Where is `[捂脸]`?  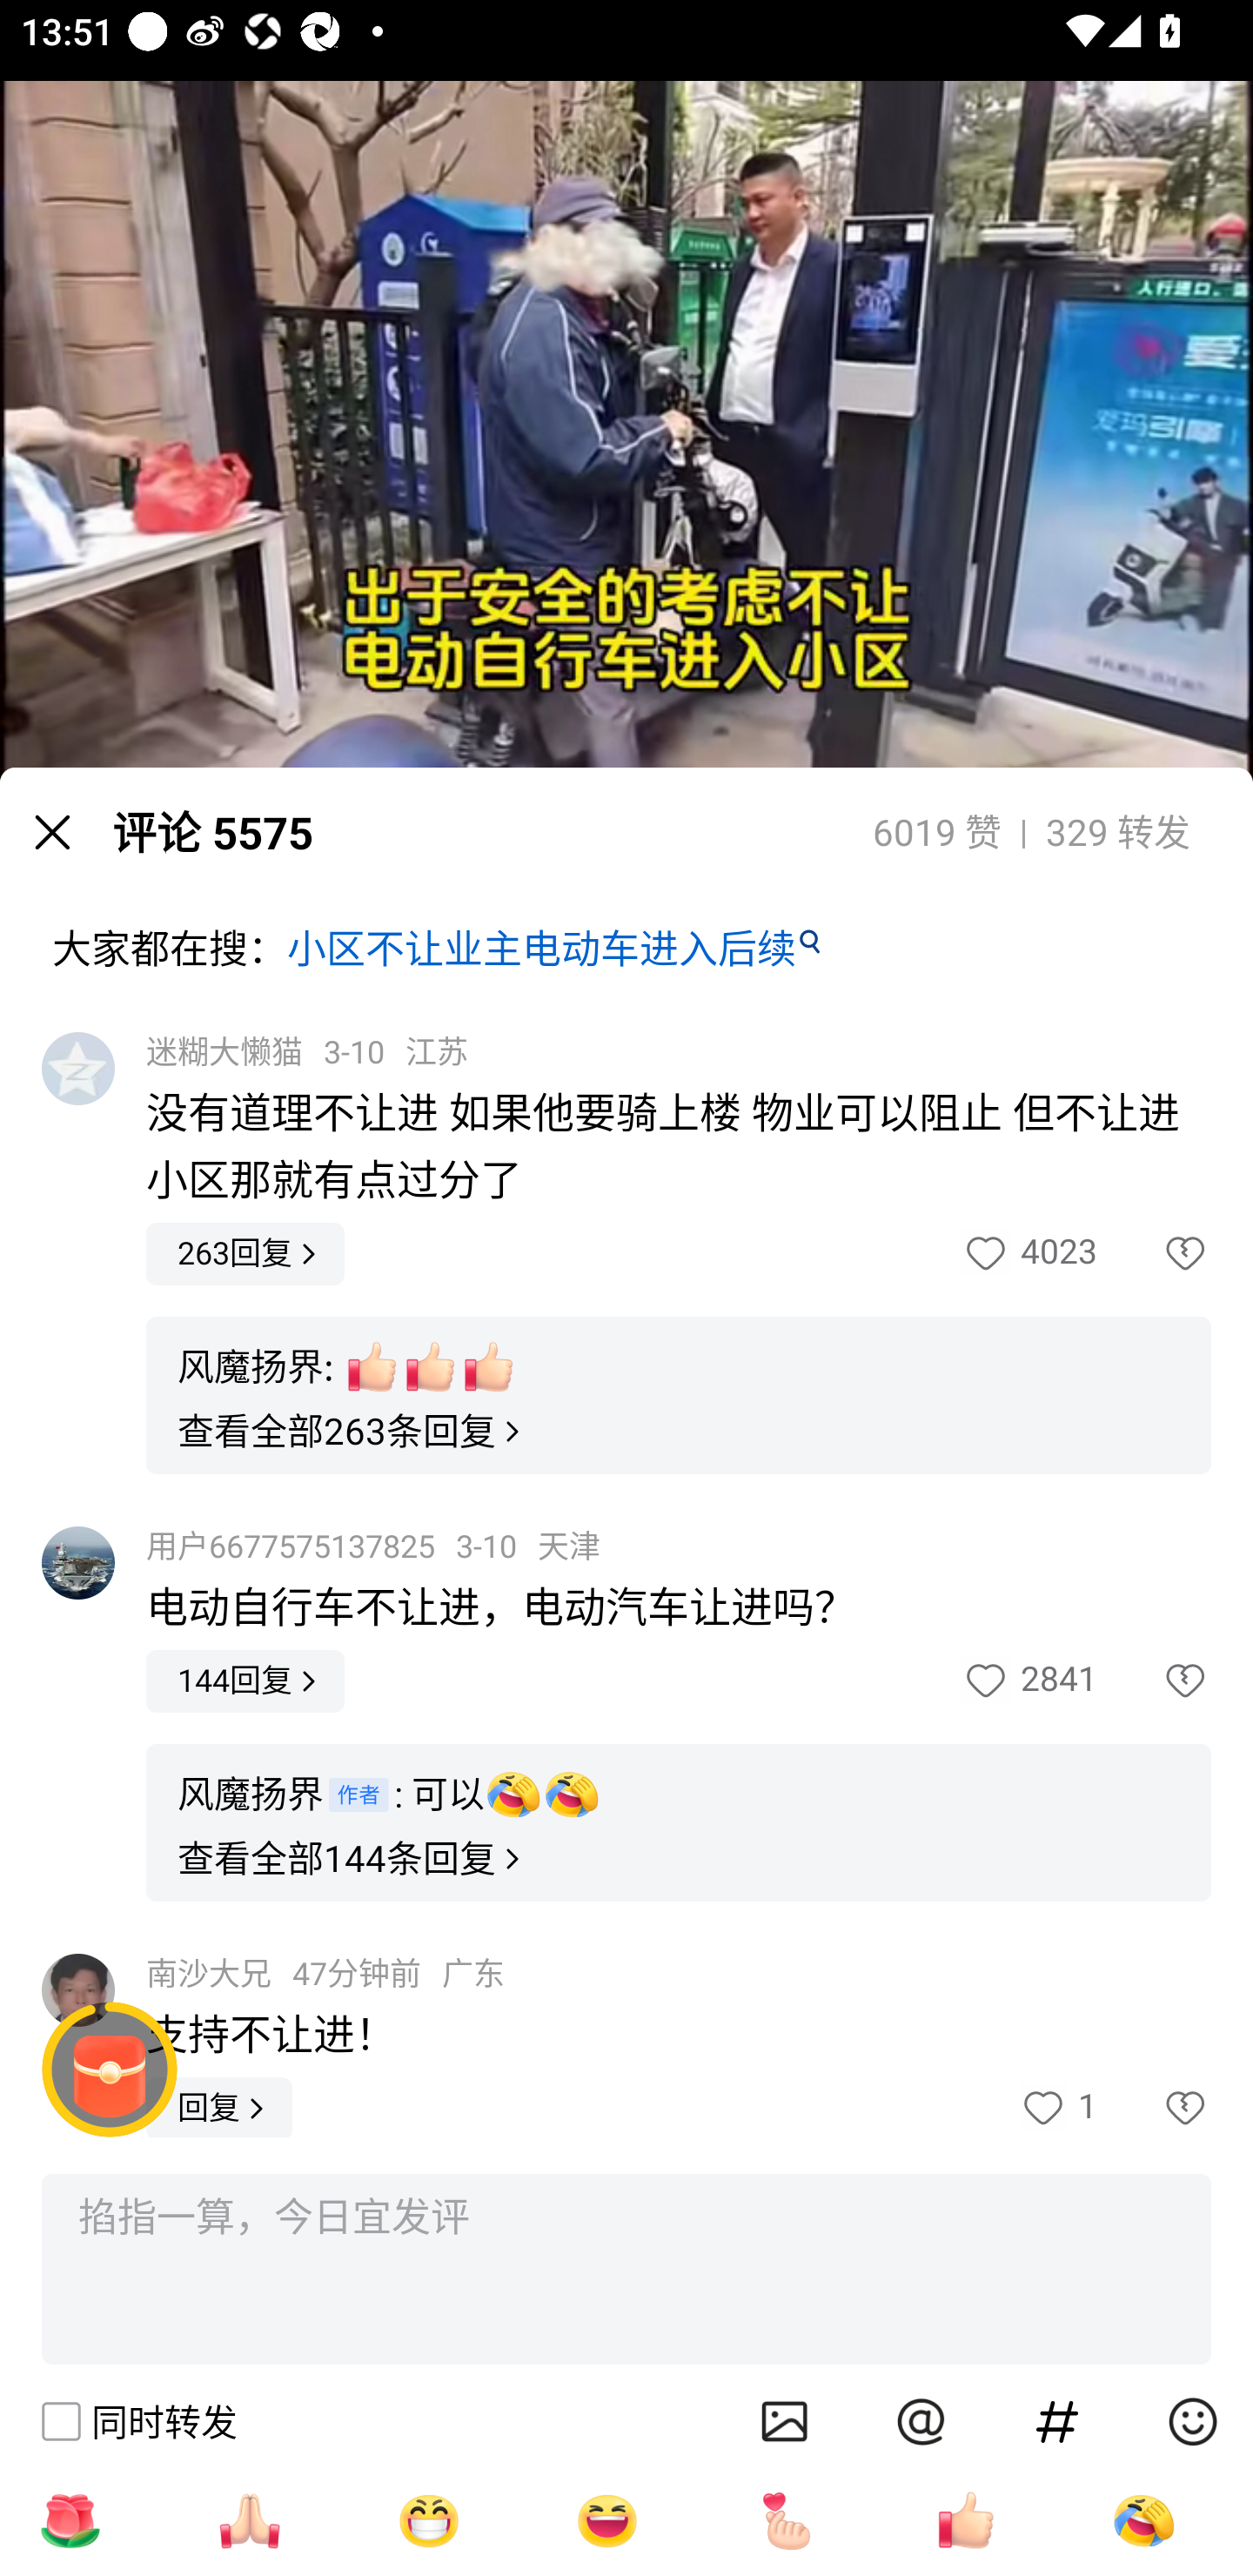 [捂脸] is located at coordinates (1143, 2520).